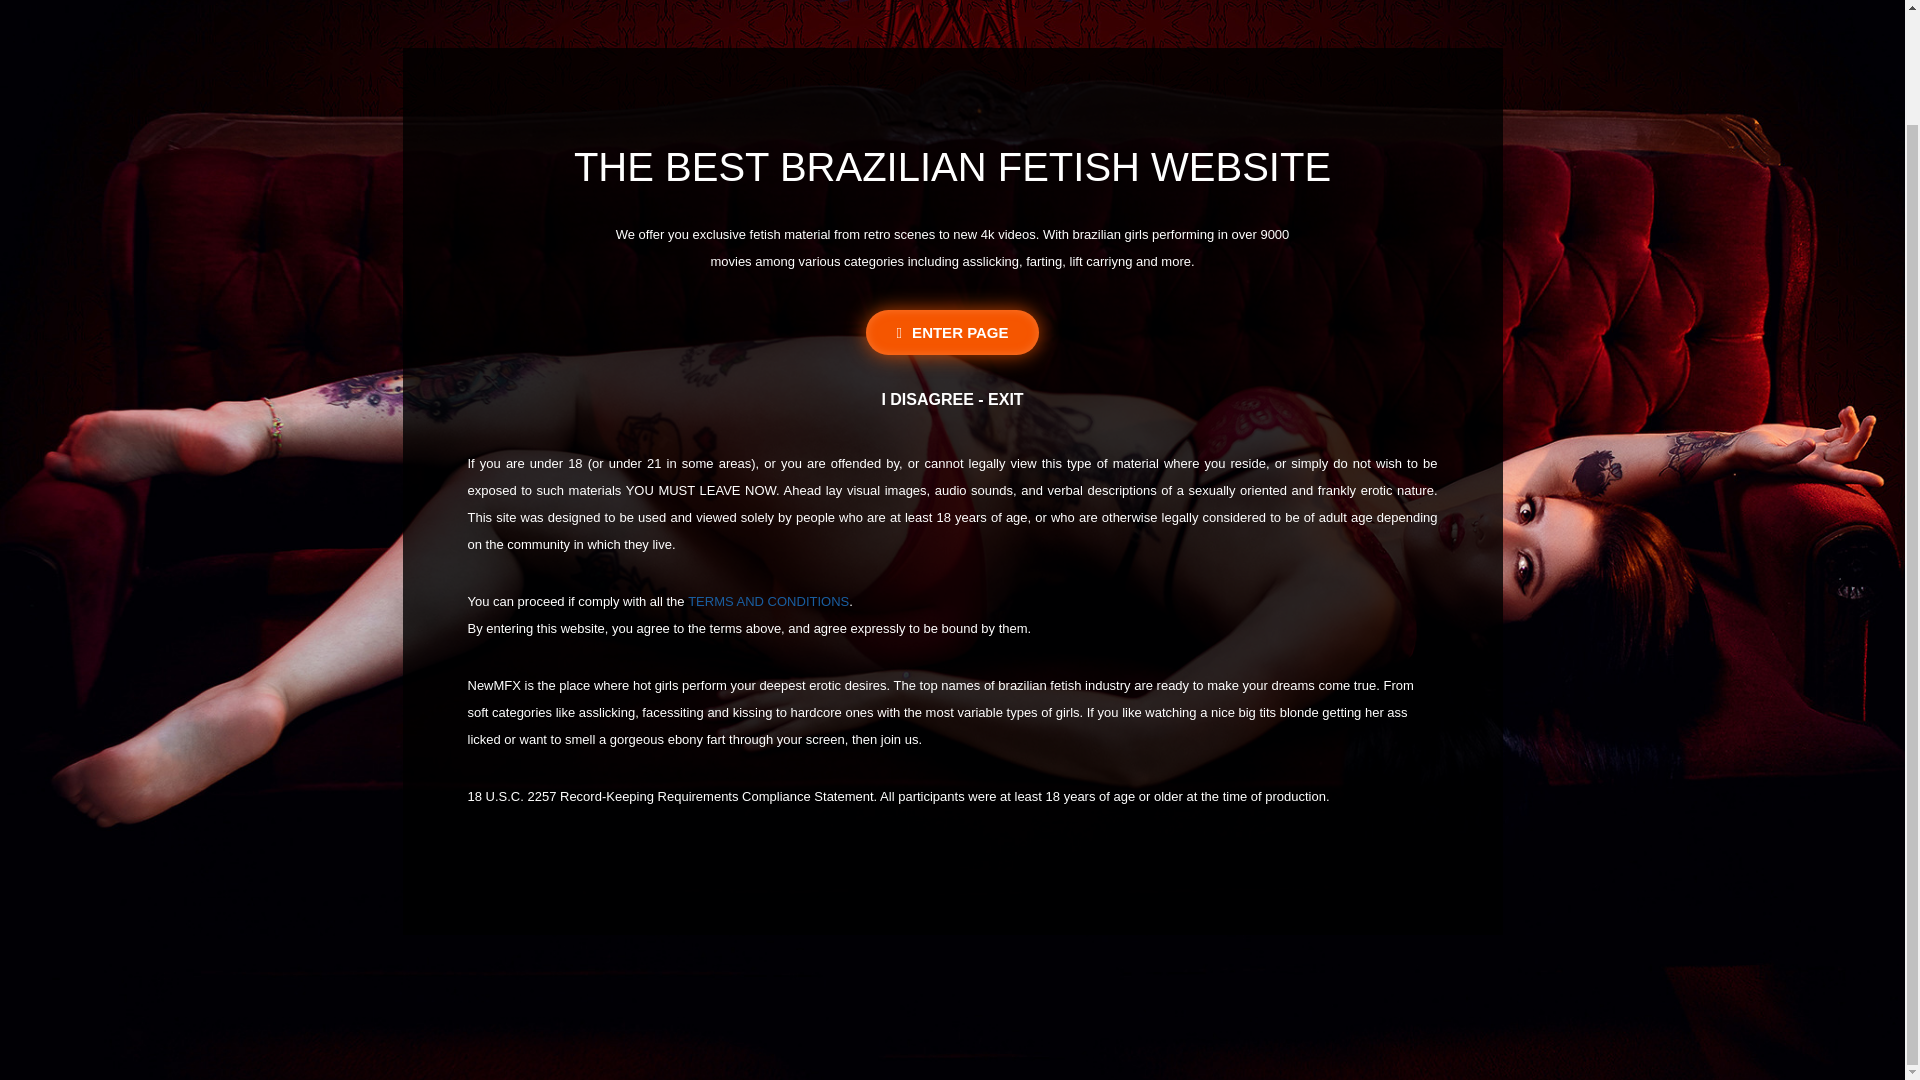 The image size is (1920, 1080). Describe the element at coordinates (768, 602) in the screenshot. I see `TERMS AND CONDITIONS` at that location.